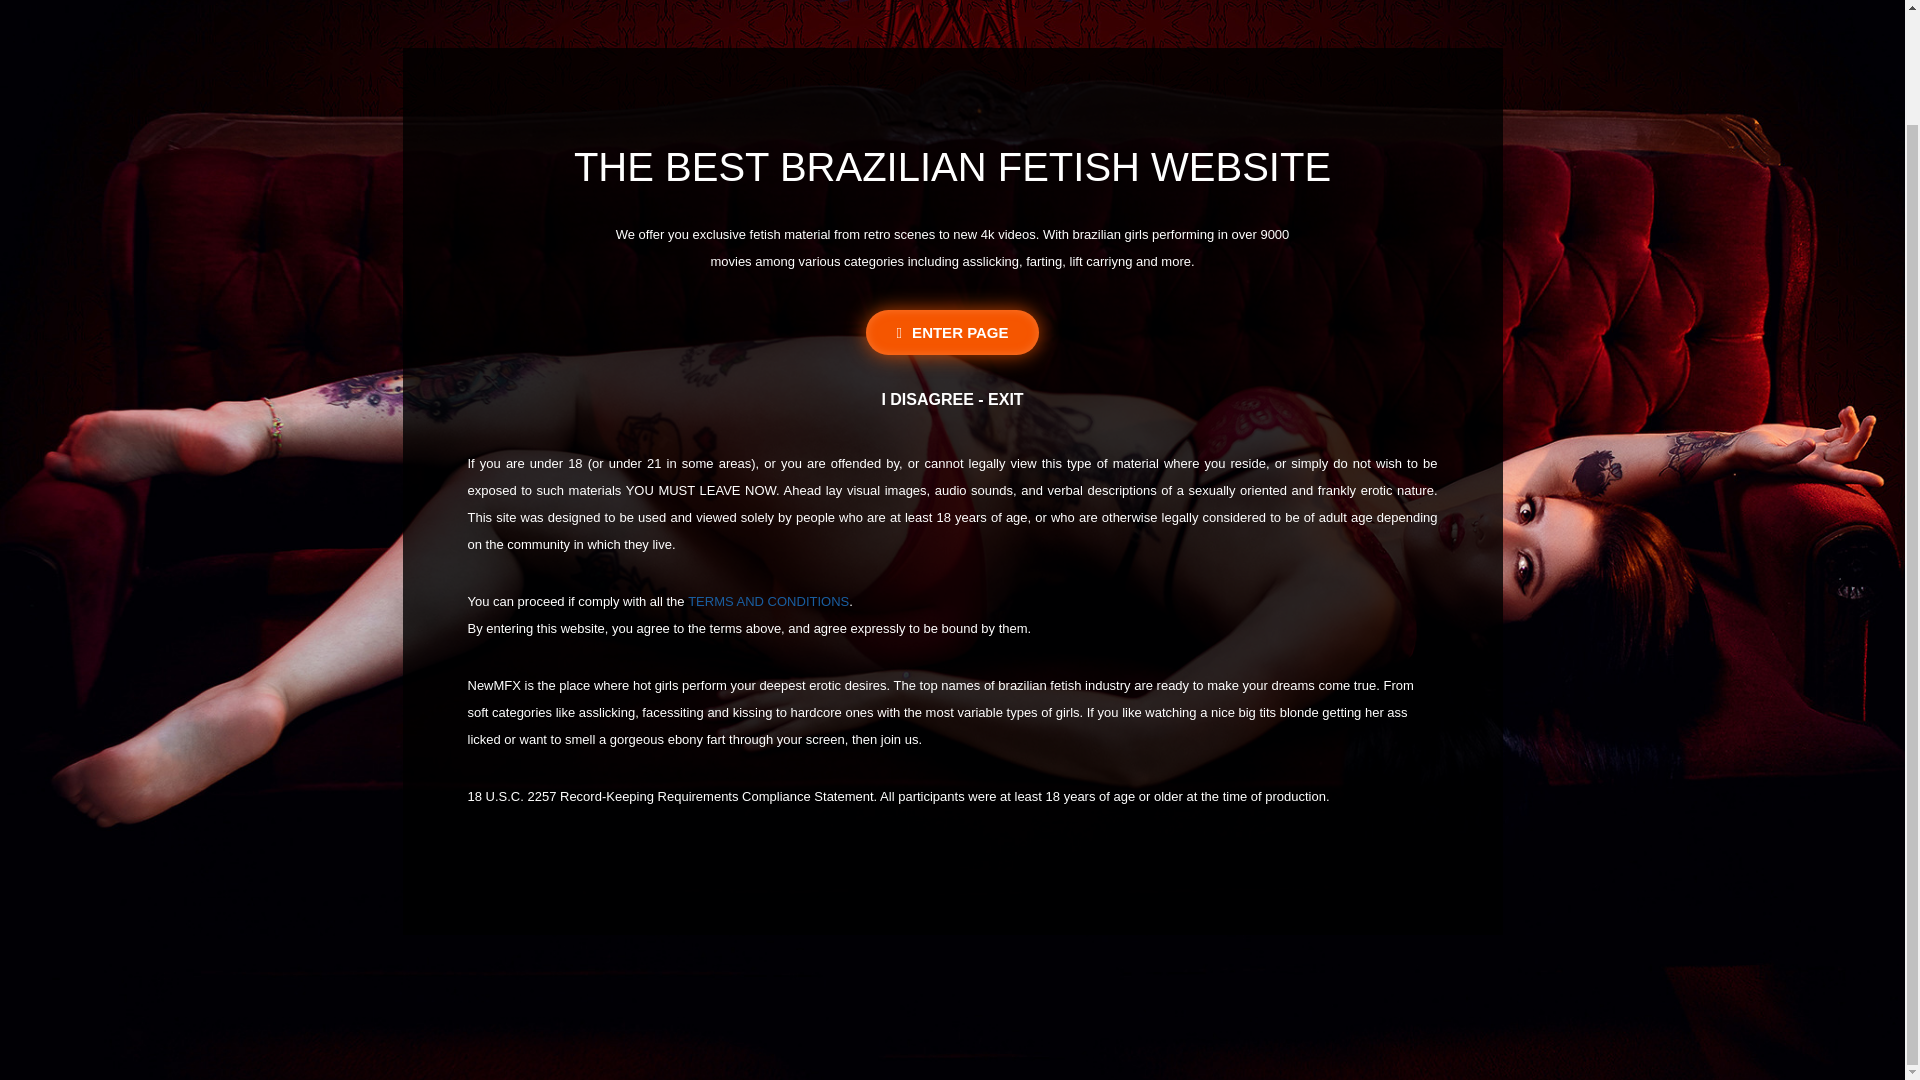 The image size is (1920, 1080). Describe the element at coordinates (768, 602) in the screenshot. I see `TERMS AND CONDITIONS` at that location.